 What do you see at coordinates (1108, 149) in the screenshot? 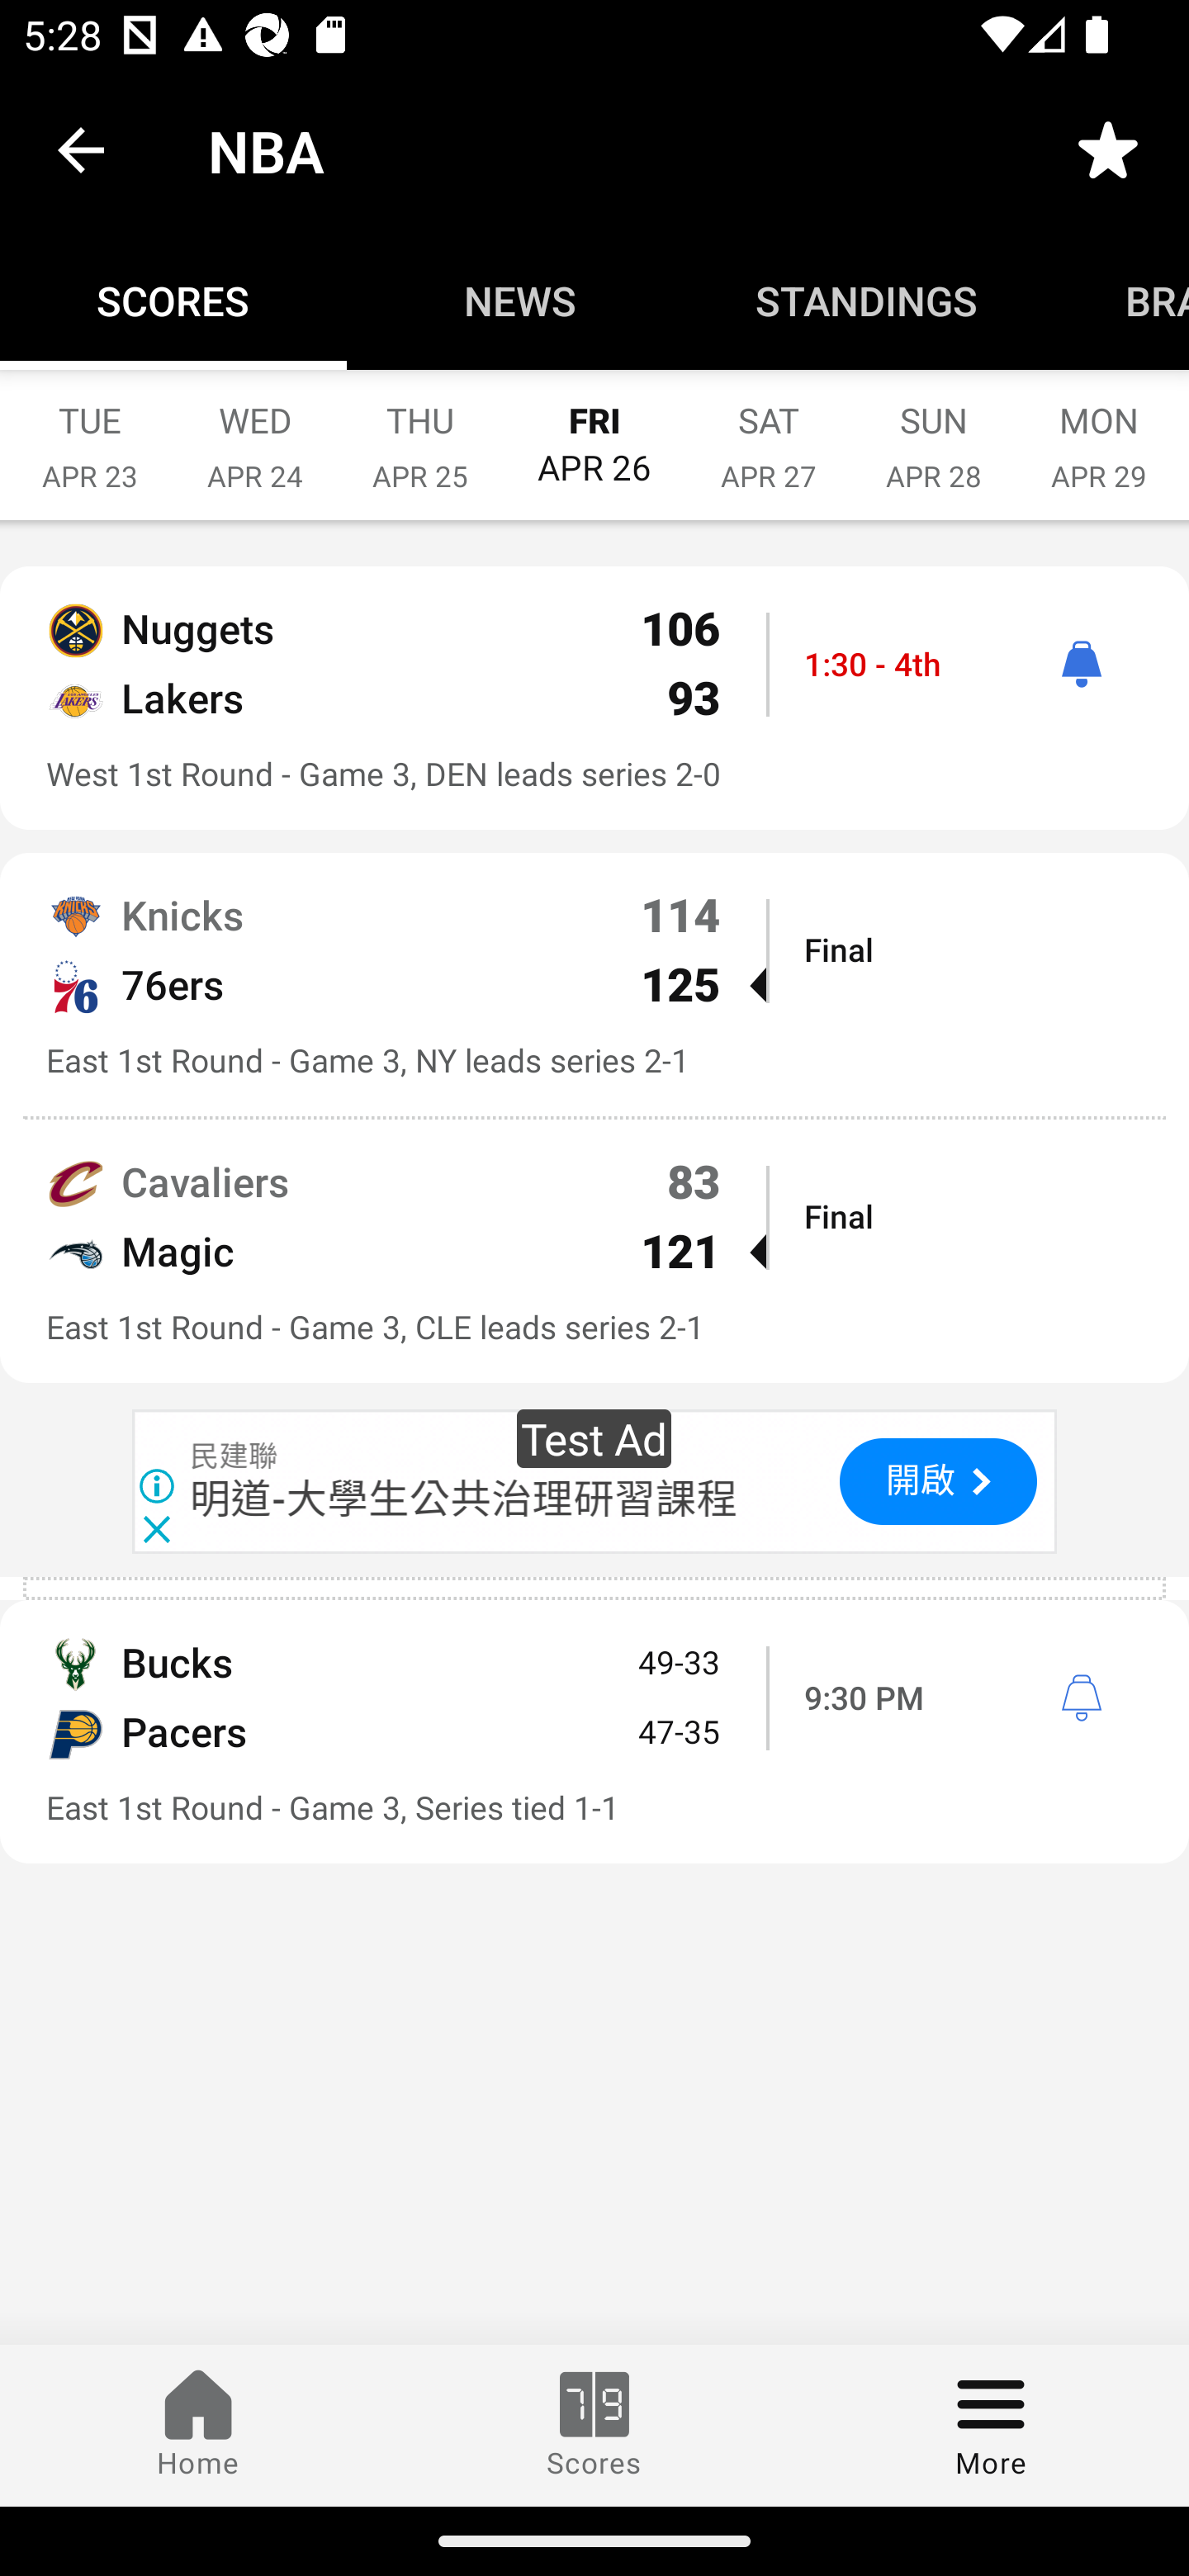
I see `Favorite toggle` at bounding box center [1108, 149].